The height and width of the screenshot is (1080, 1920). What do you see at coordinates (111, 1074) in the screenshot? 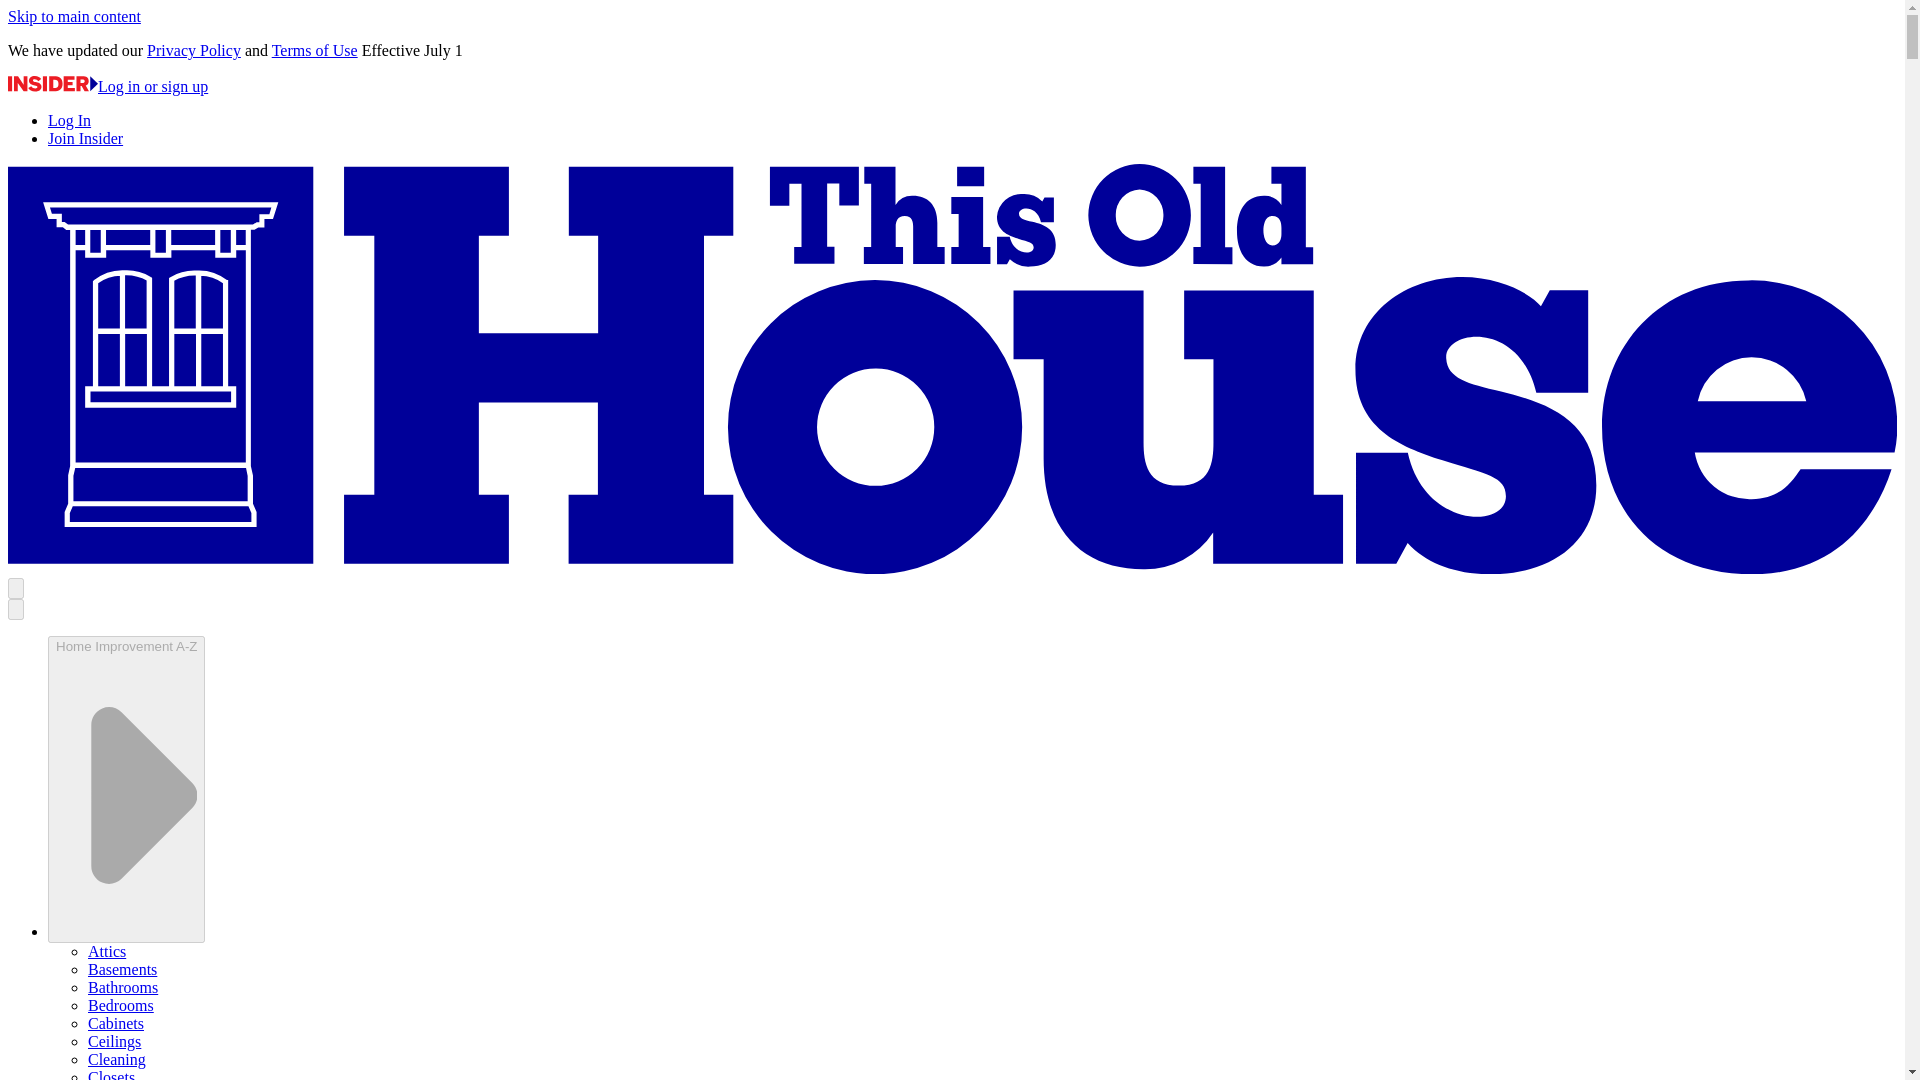
I see `Closets` at bounding box center [111, 1074].